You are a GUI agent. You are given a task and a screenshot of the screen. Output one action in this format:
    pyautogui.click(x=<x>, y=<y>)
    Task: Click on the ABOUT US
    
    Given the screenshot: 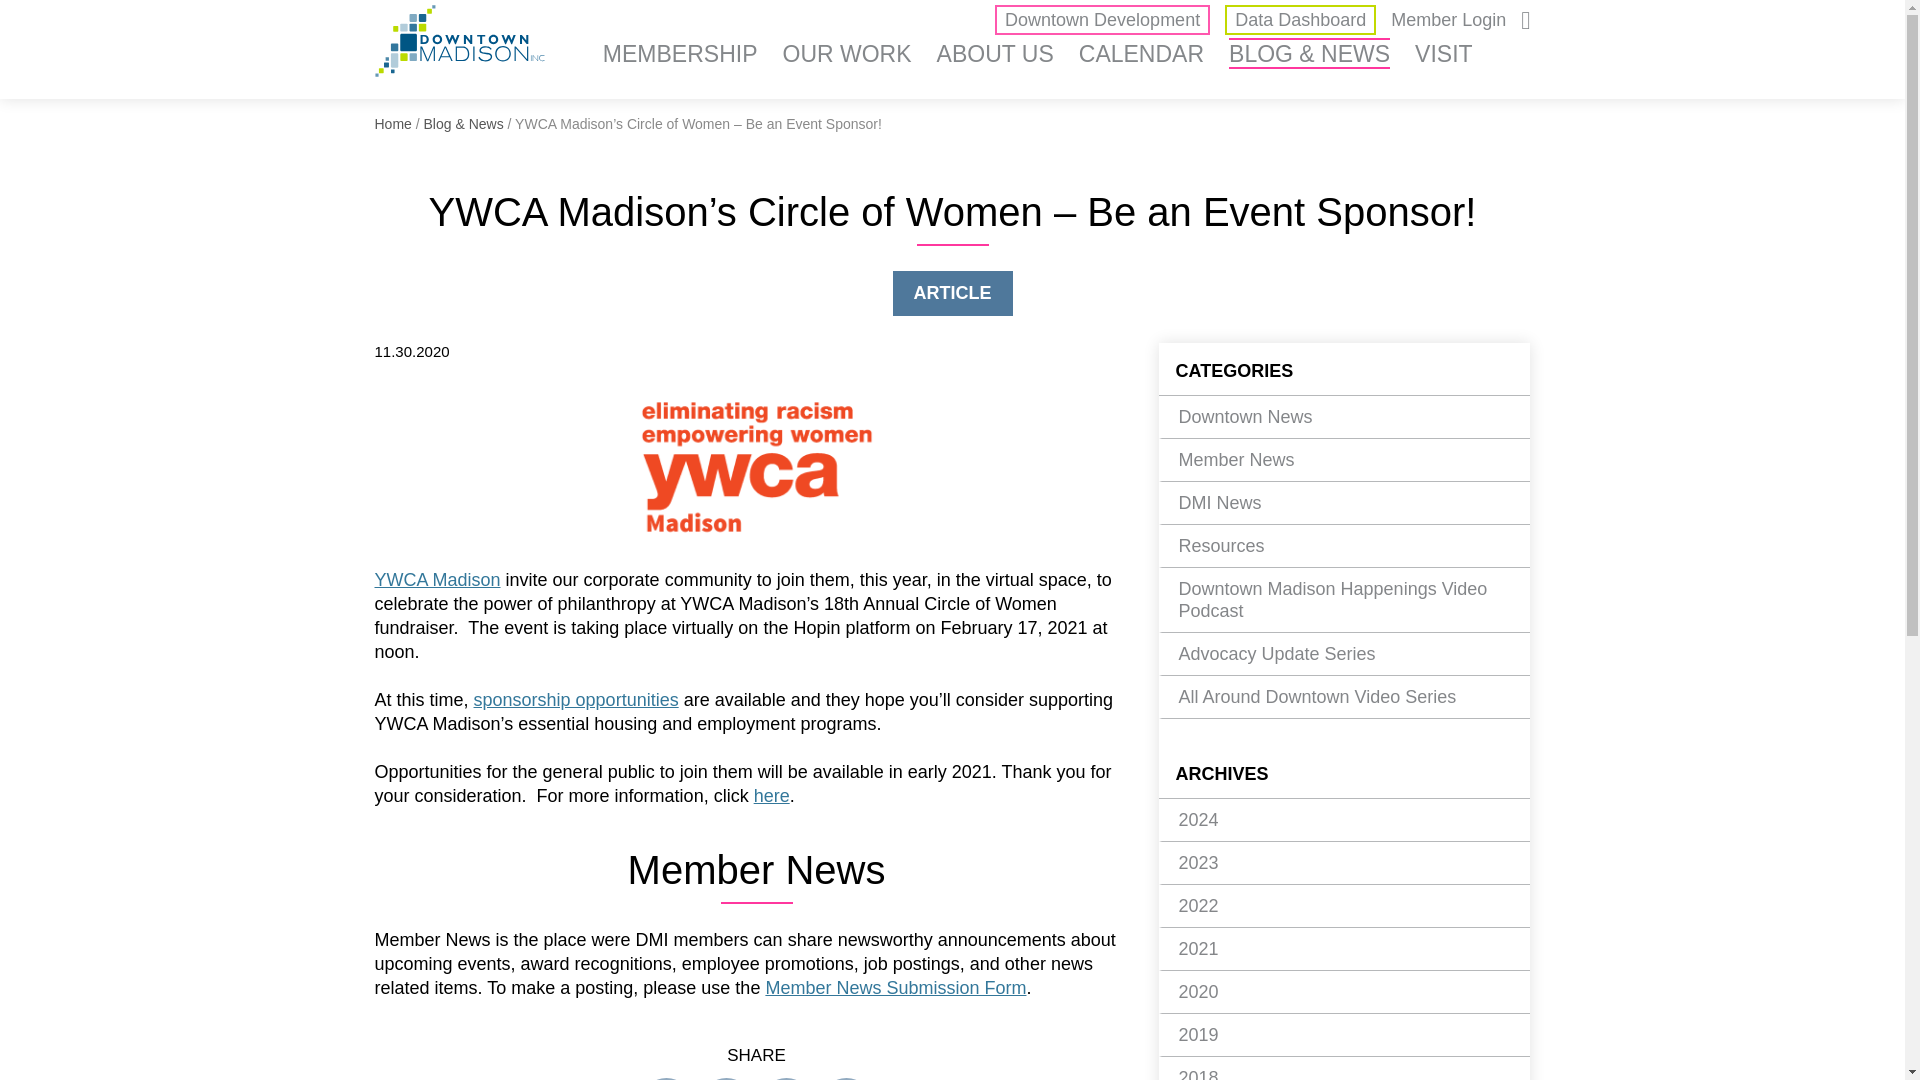 What is the action you would take?
    pyautogui.click(x=995, y=53)
    